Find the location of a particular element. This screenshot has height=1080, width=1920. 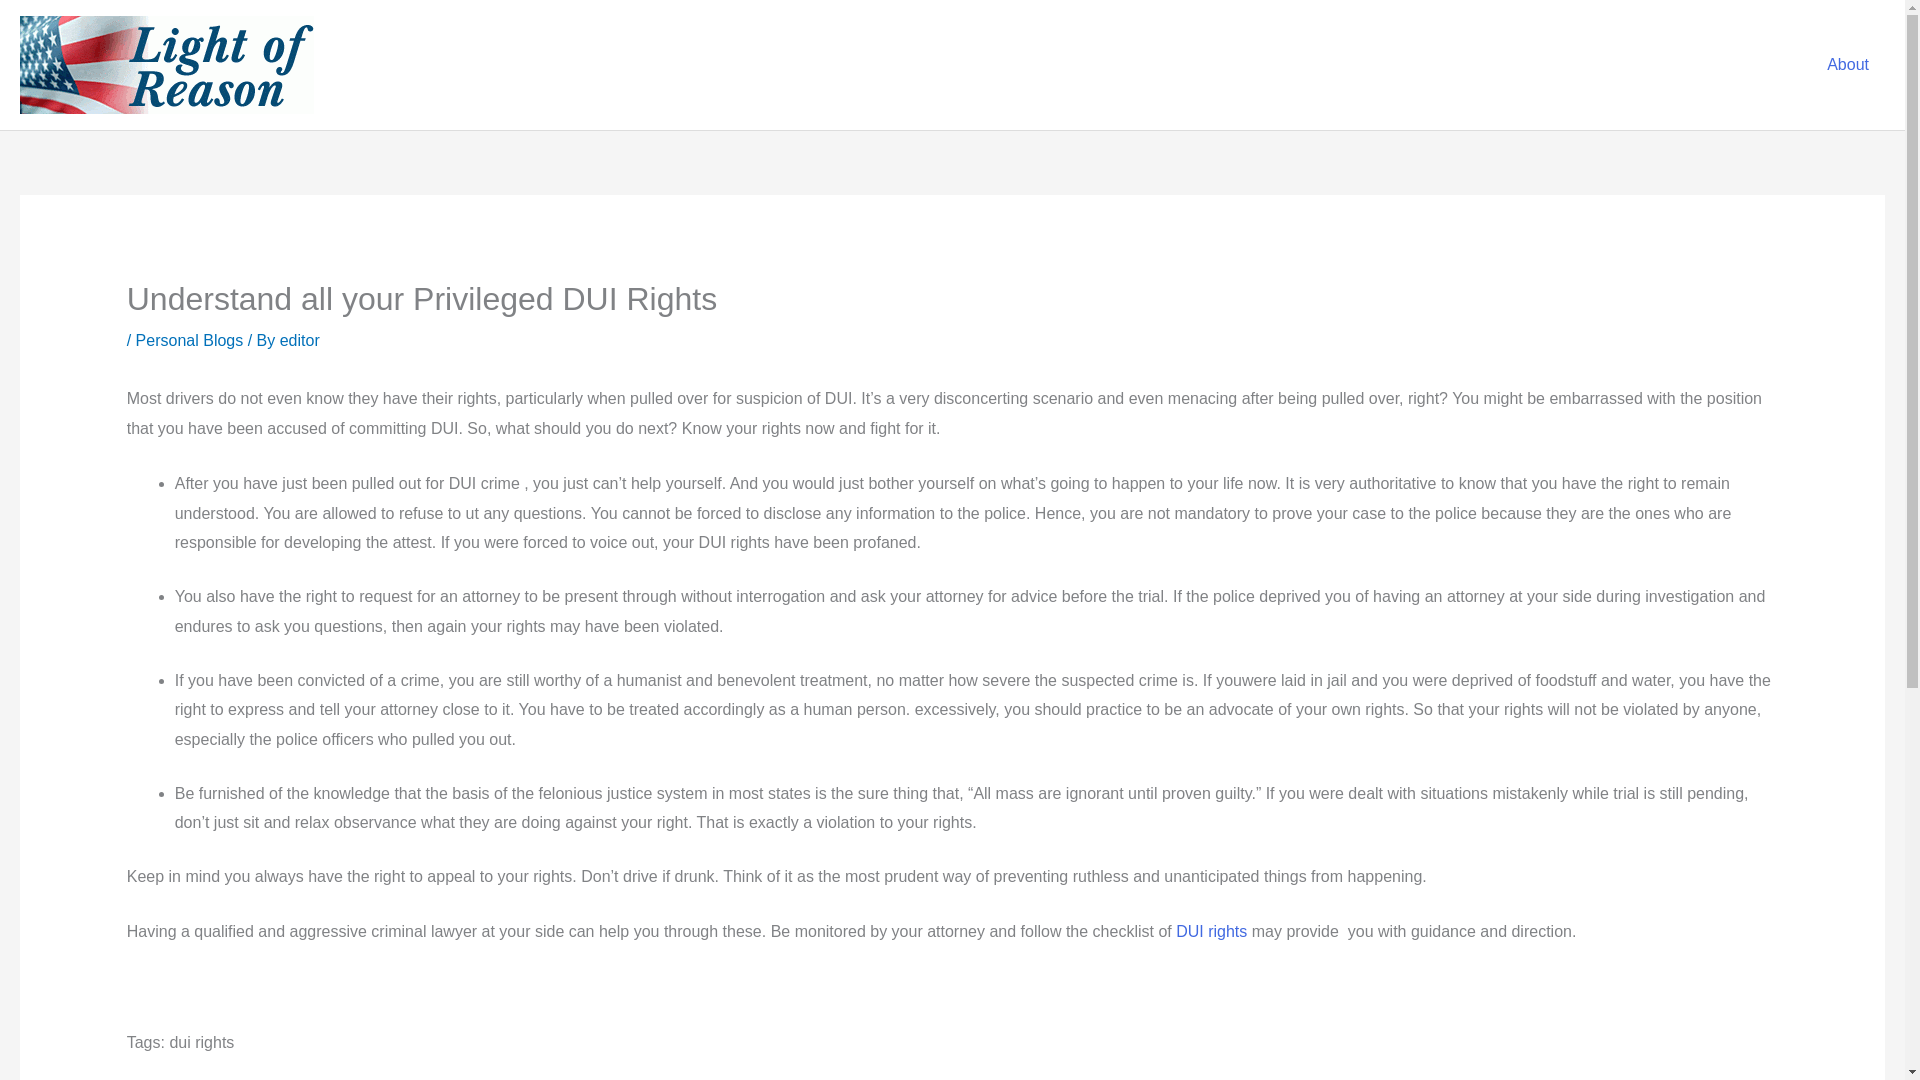

editor is located at coordinates (300, 340).